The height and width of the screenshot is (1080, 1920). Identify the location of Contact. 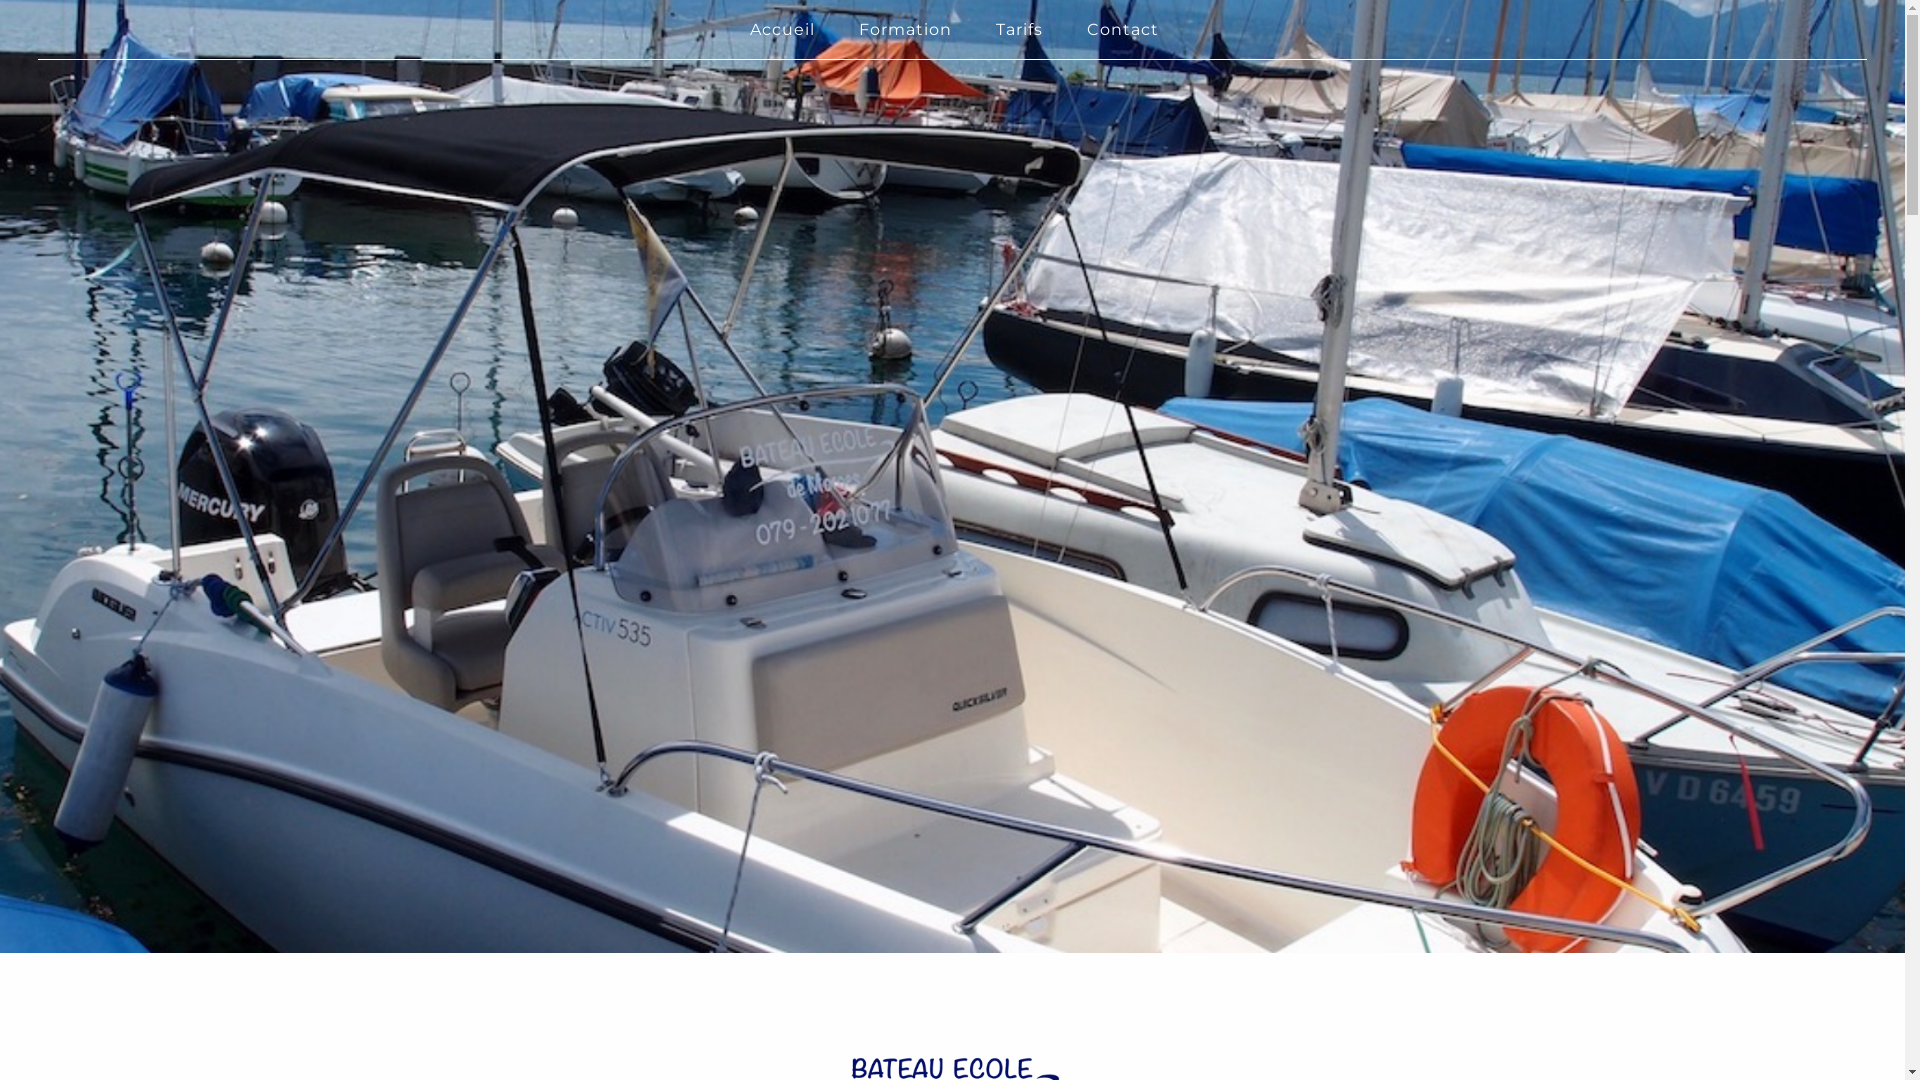
(1123, 29).